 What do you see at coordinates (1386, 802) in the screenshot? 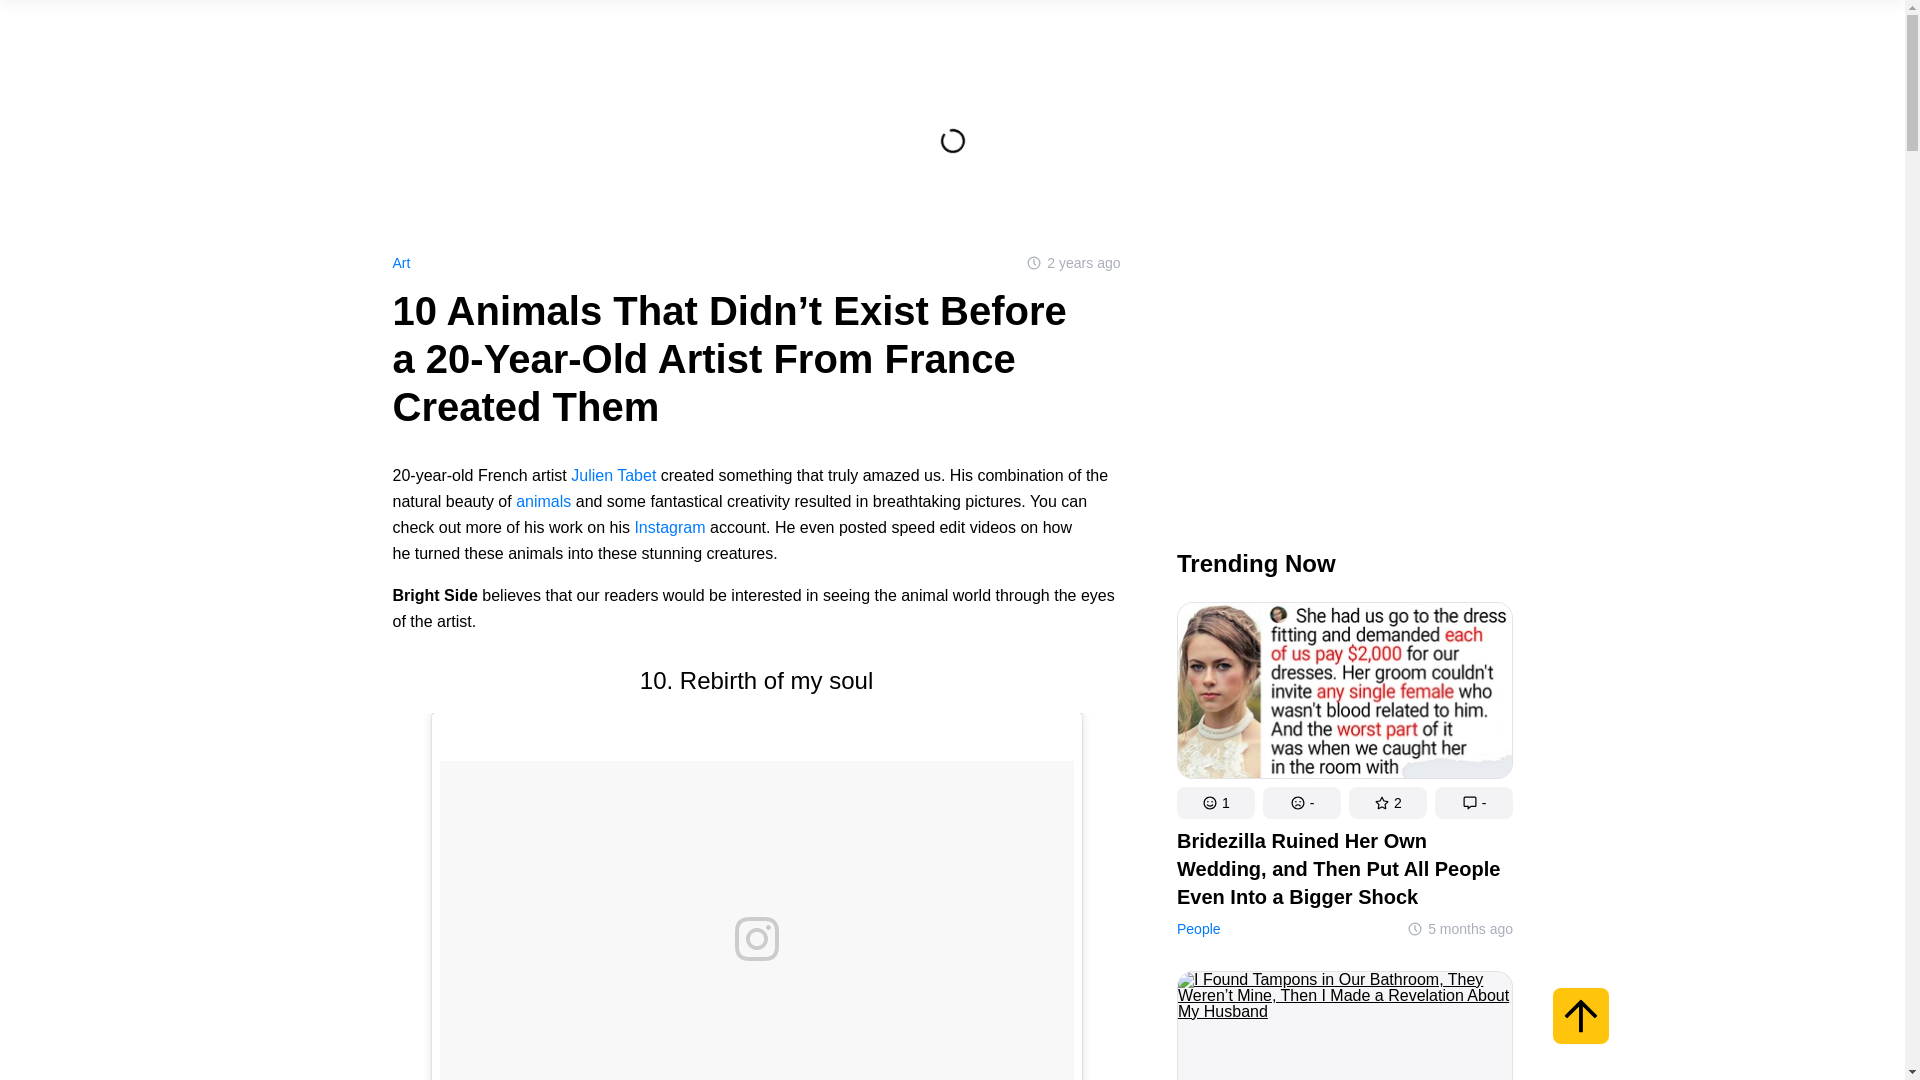
I see `2` at bounding box center [1386, 802].